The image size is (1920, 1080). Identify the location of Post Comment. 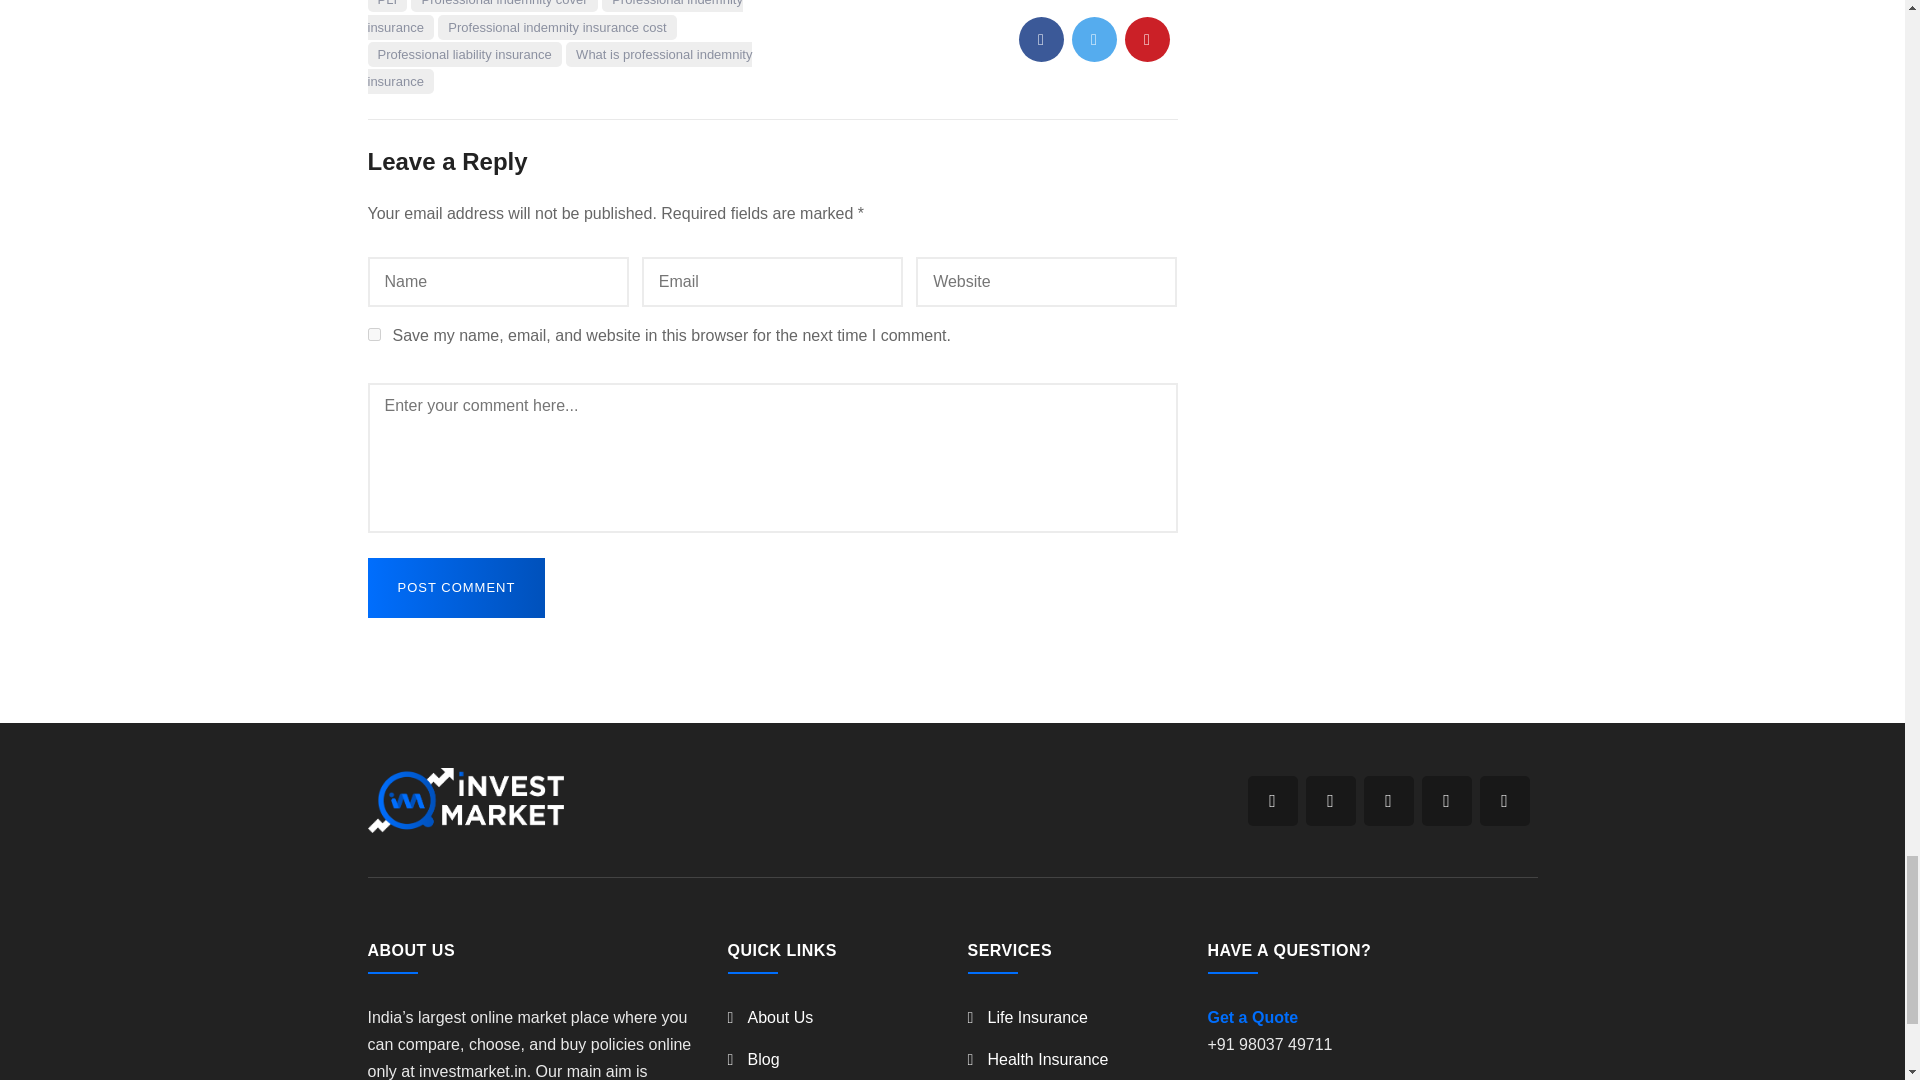
(456, 588).